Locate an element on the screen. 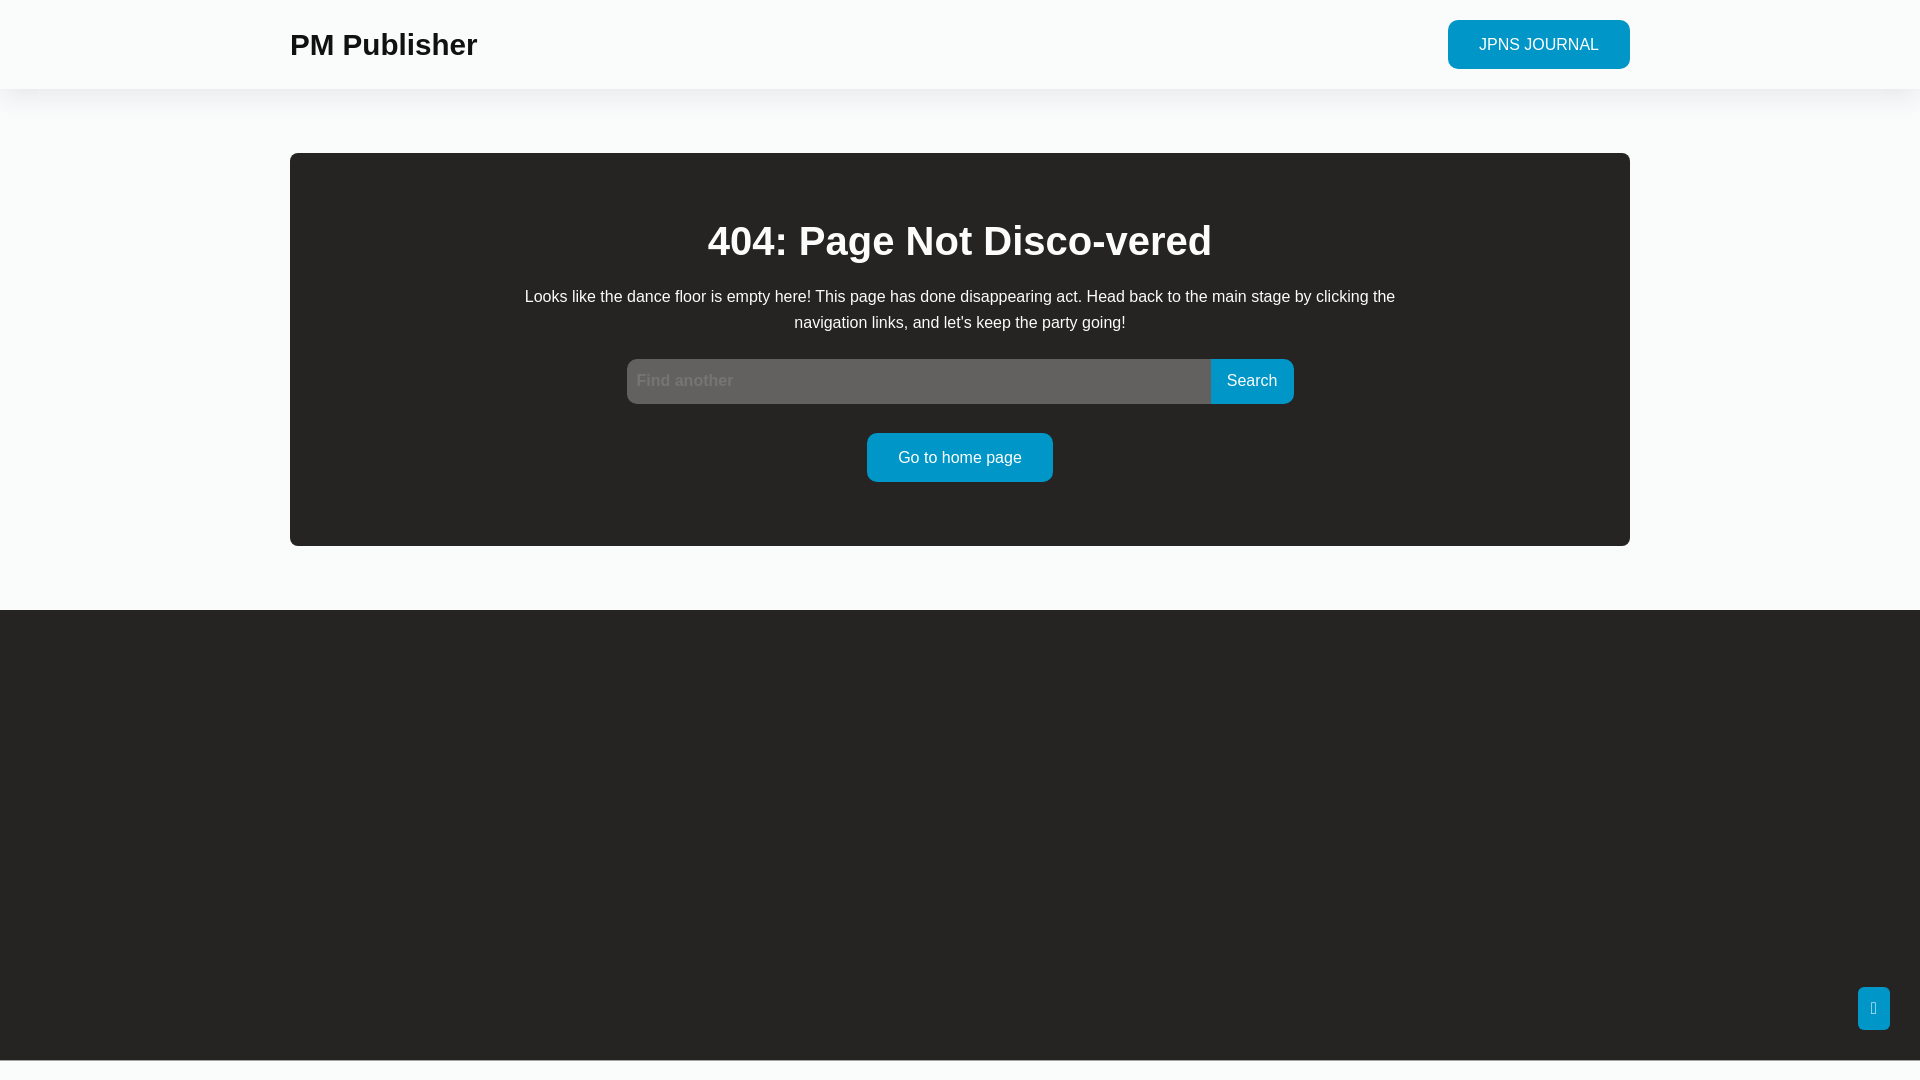  JPNS JOURNAL is located at coordinates (1538, 44).